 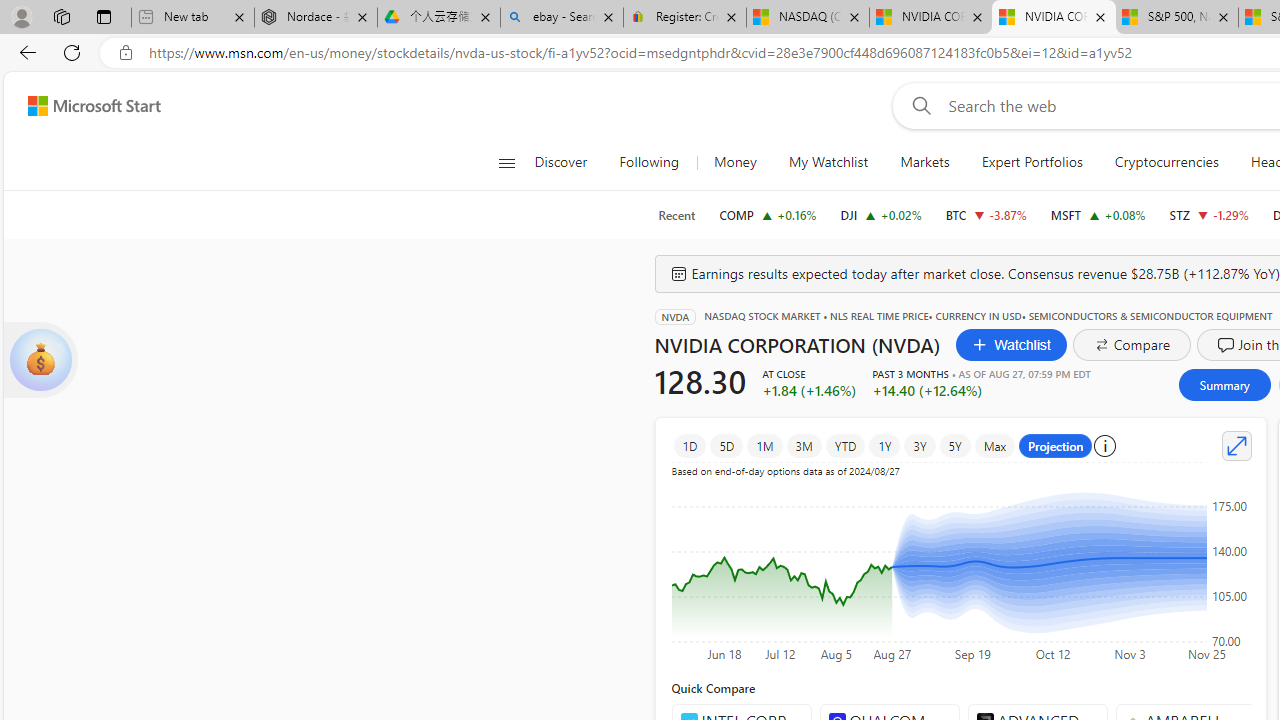 What do you see at coordinates (1176, 18) in the screenshot?
I see `S&P 500, Nasdaq end lower, weighed by Nvidia dip | Watch` at bounding box center [1176, 18].